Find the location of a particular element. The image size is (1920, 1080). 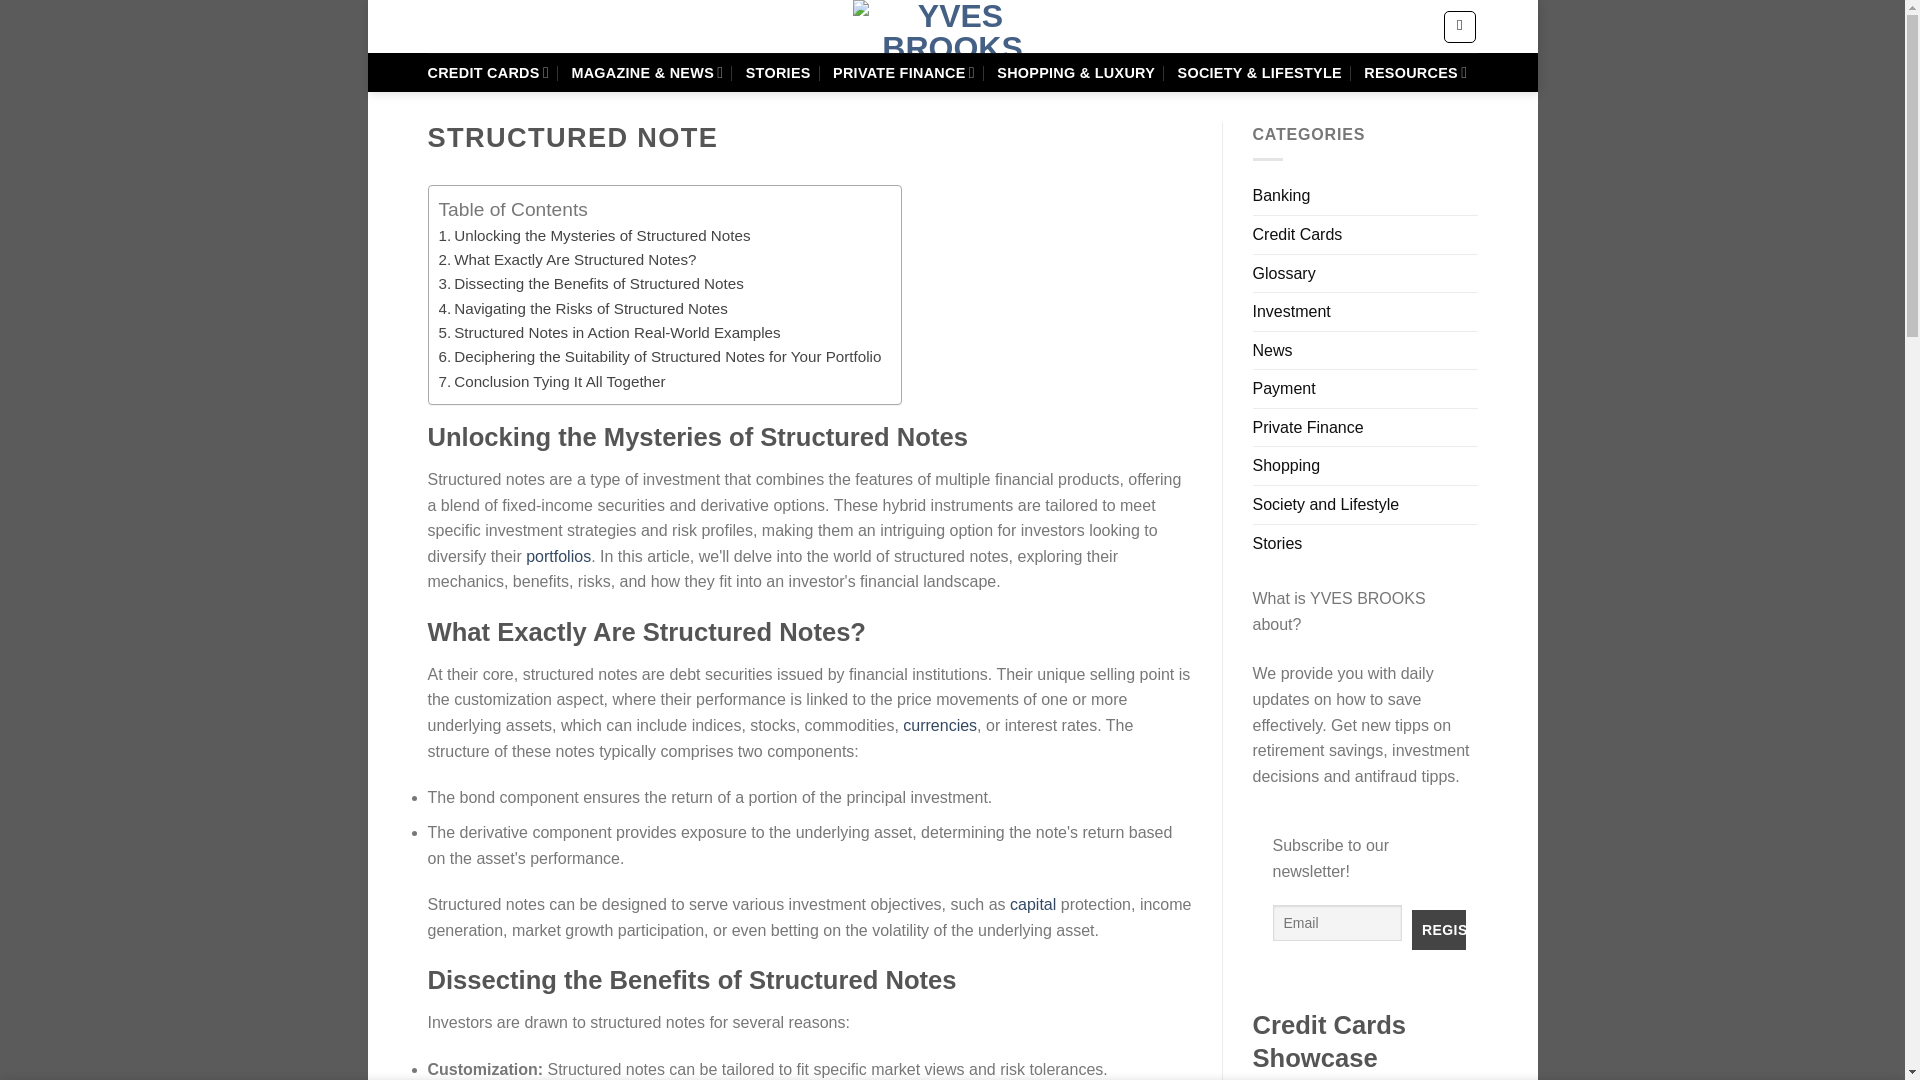

Unlocking the Mysteries of Structured Notes is located at coordinates (594, 236).